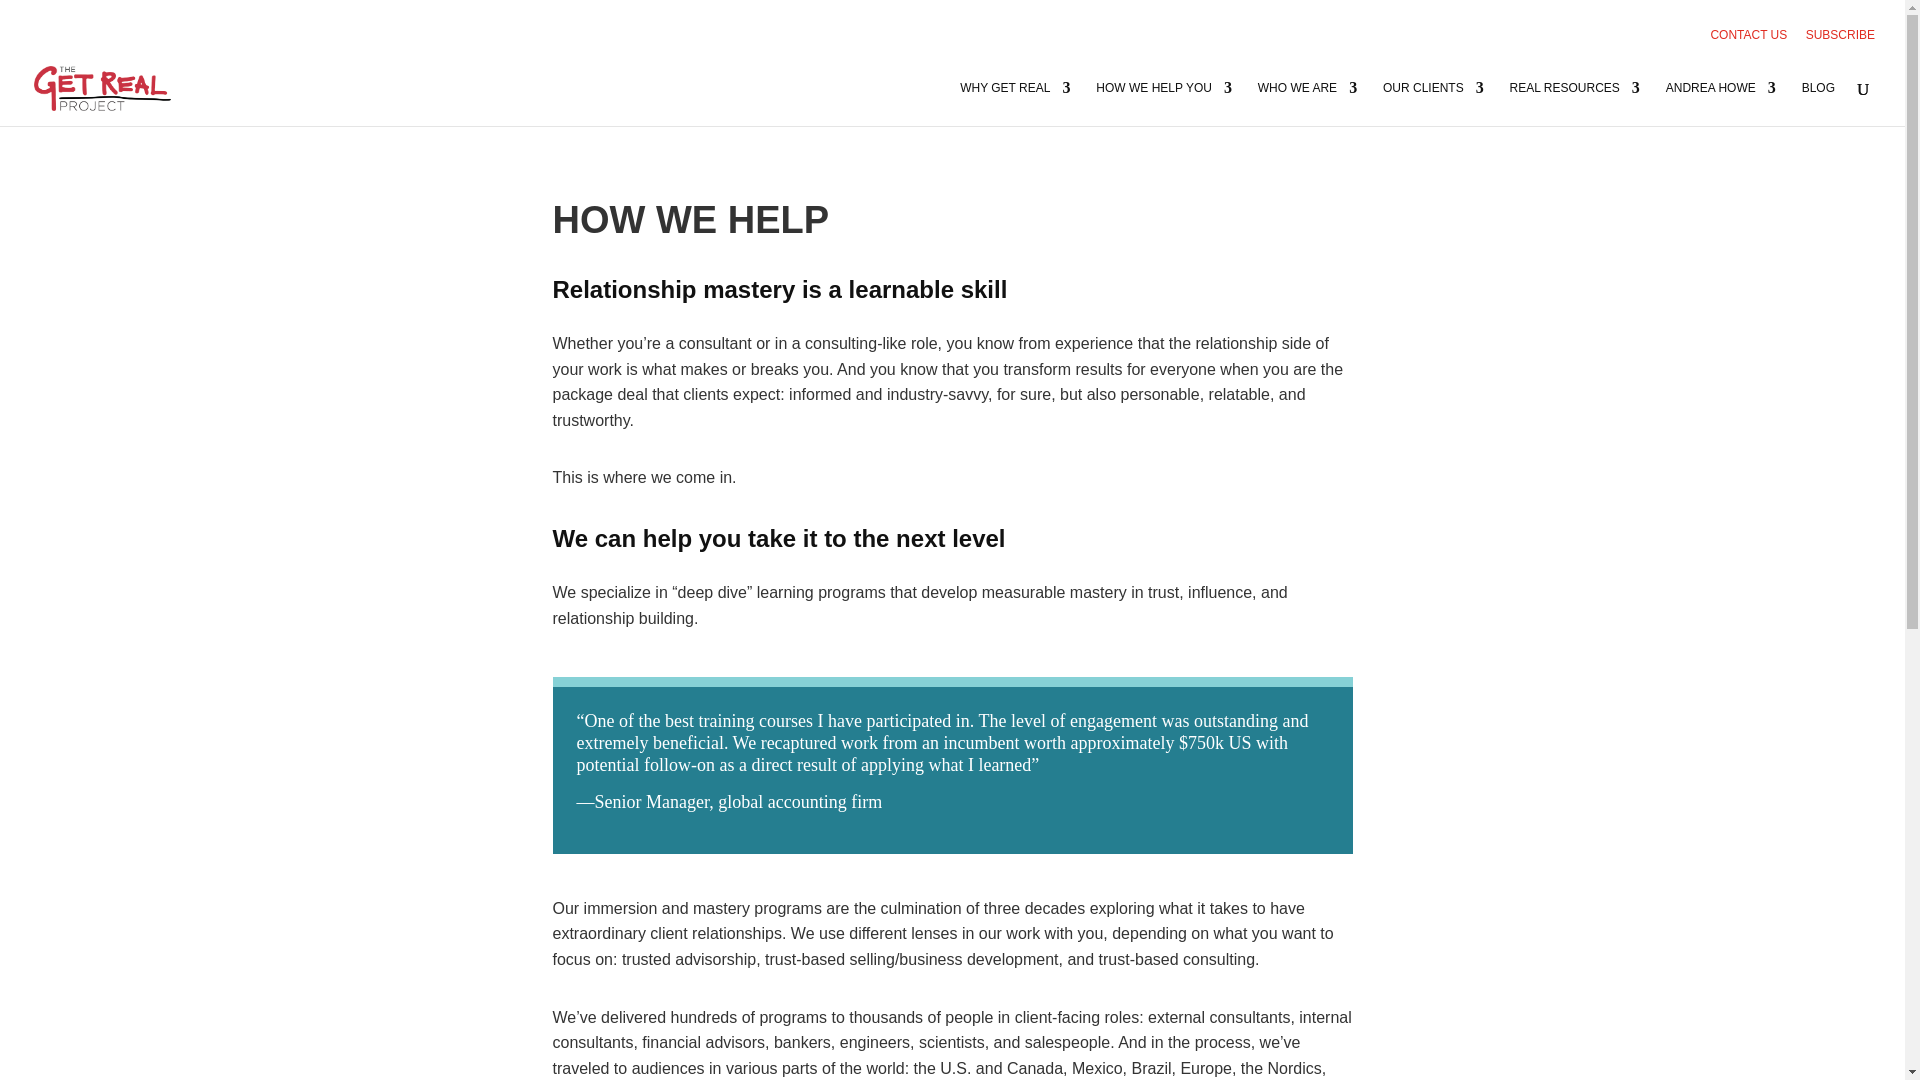 This screenshot has height=1080, width=1920. Describe the element at coordinates (1748, 39) in the screenshot. I see `Contact Us` at that location.